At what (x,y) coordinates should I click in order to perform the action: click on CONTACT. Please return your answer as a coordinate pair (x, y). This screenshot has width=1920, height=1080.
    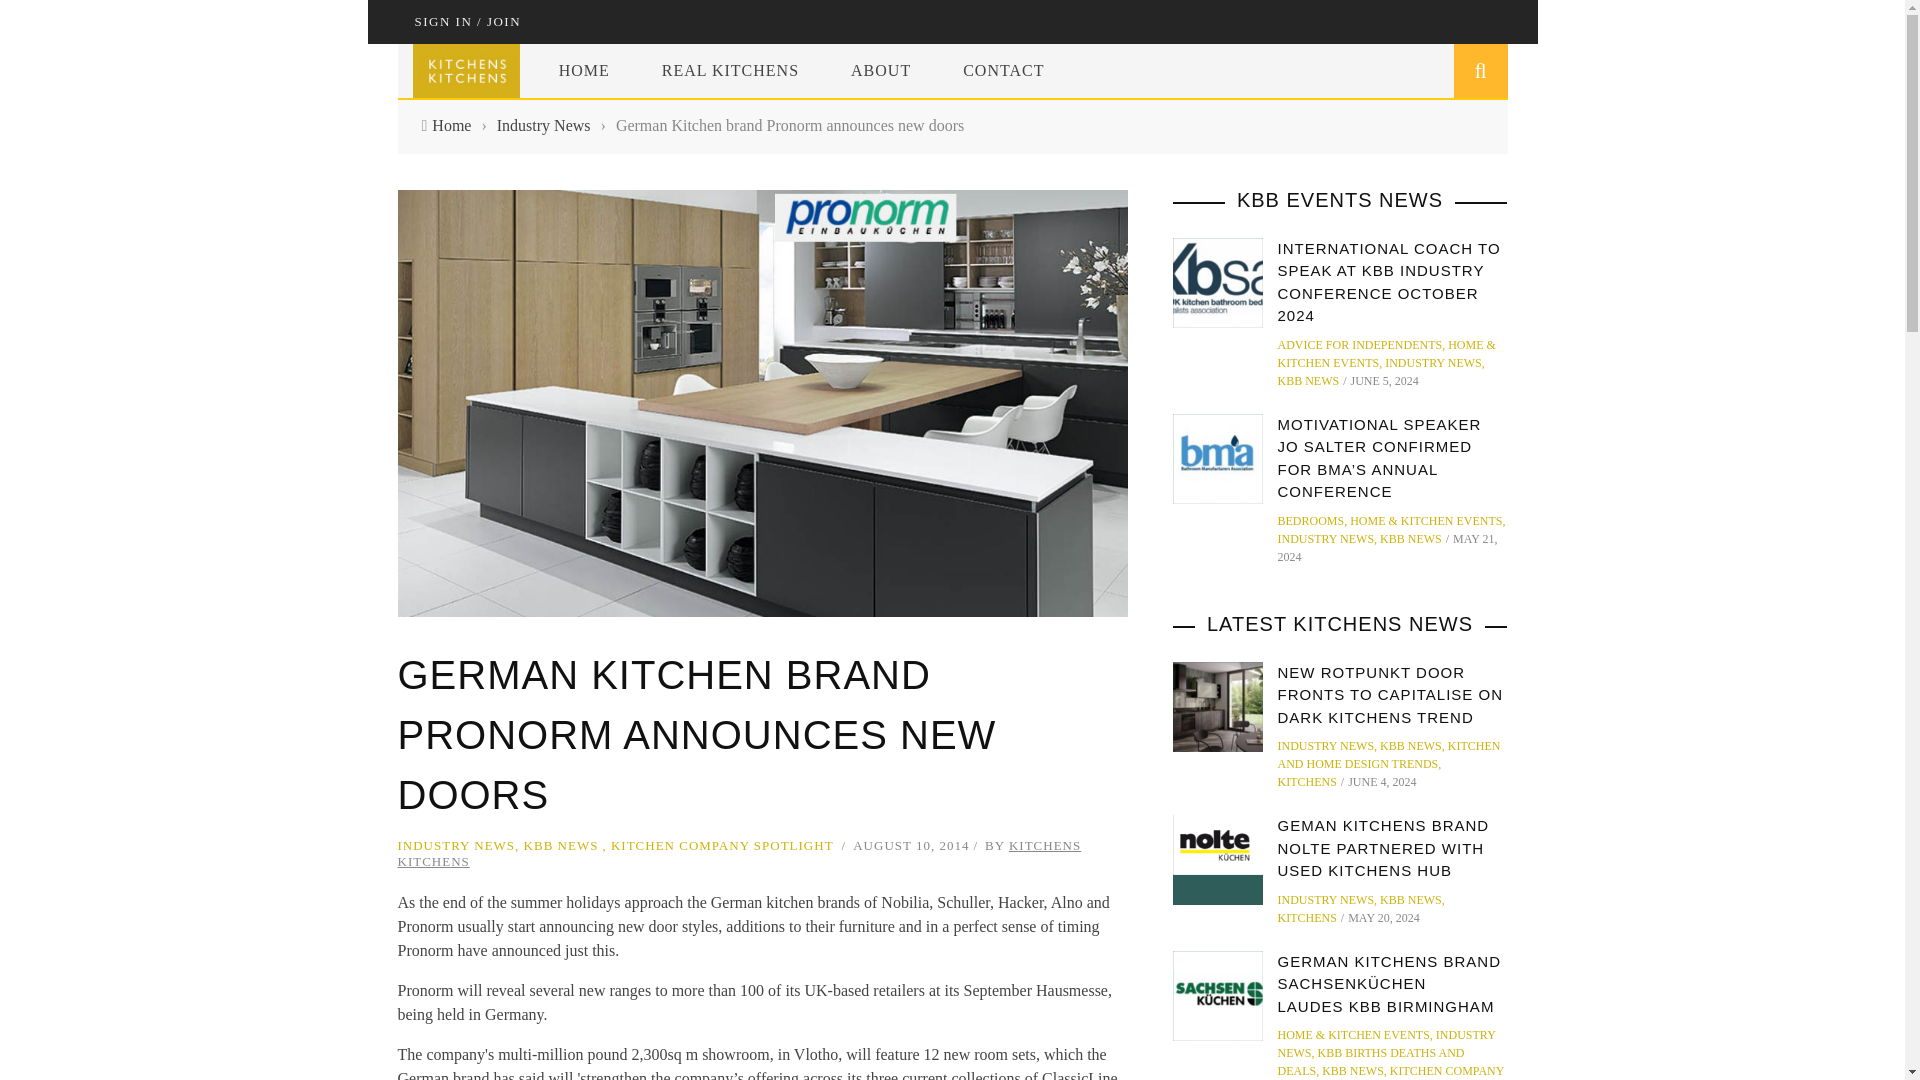
    Looking at the image, I should click on (1002, 70).